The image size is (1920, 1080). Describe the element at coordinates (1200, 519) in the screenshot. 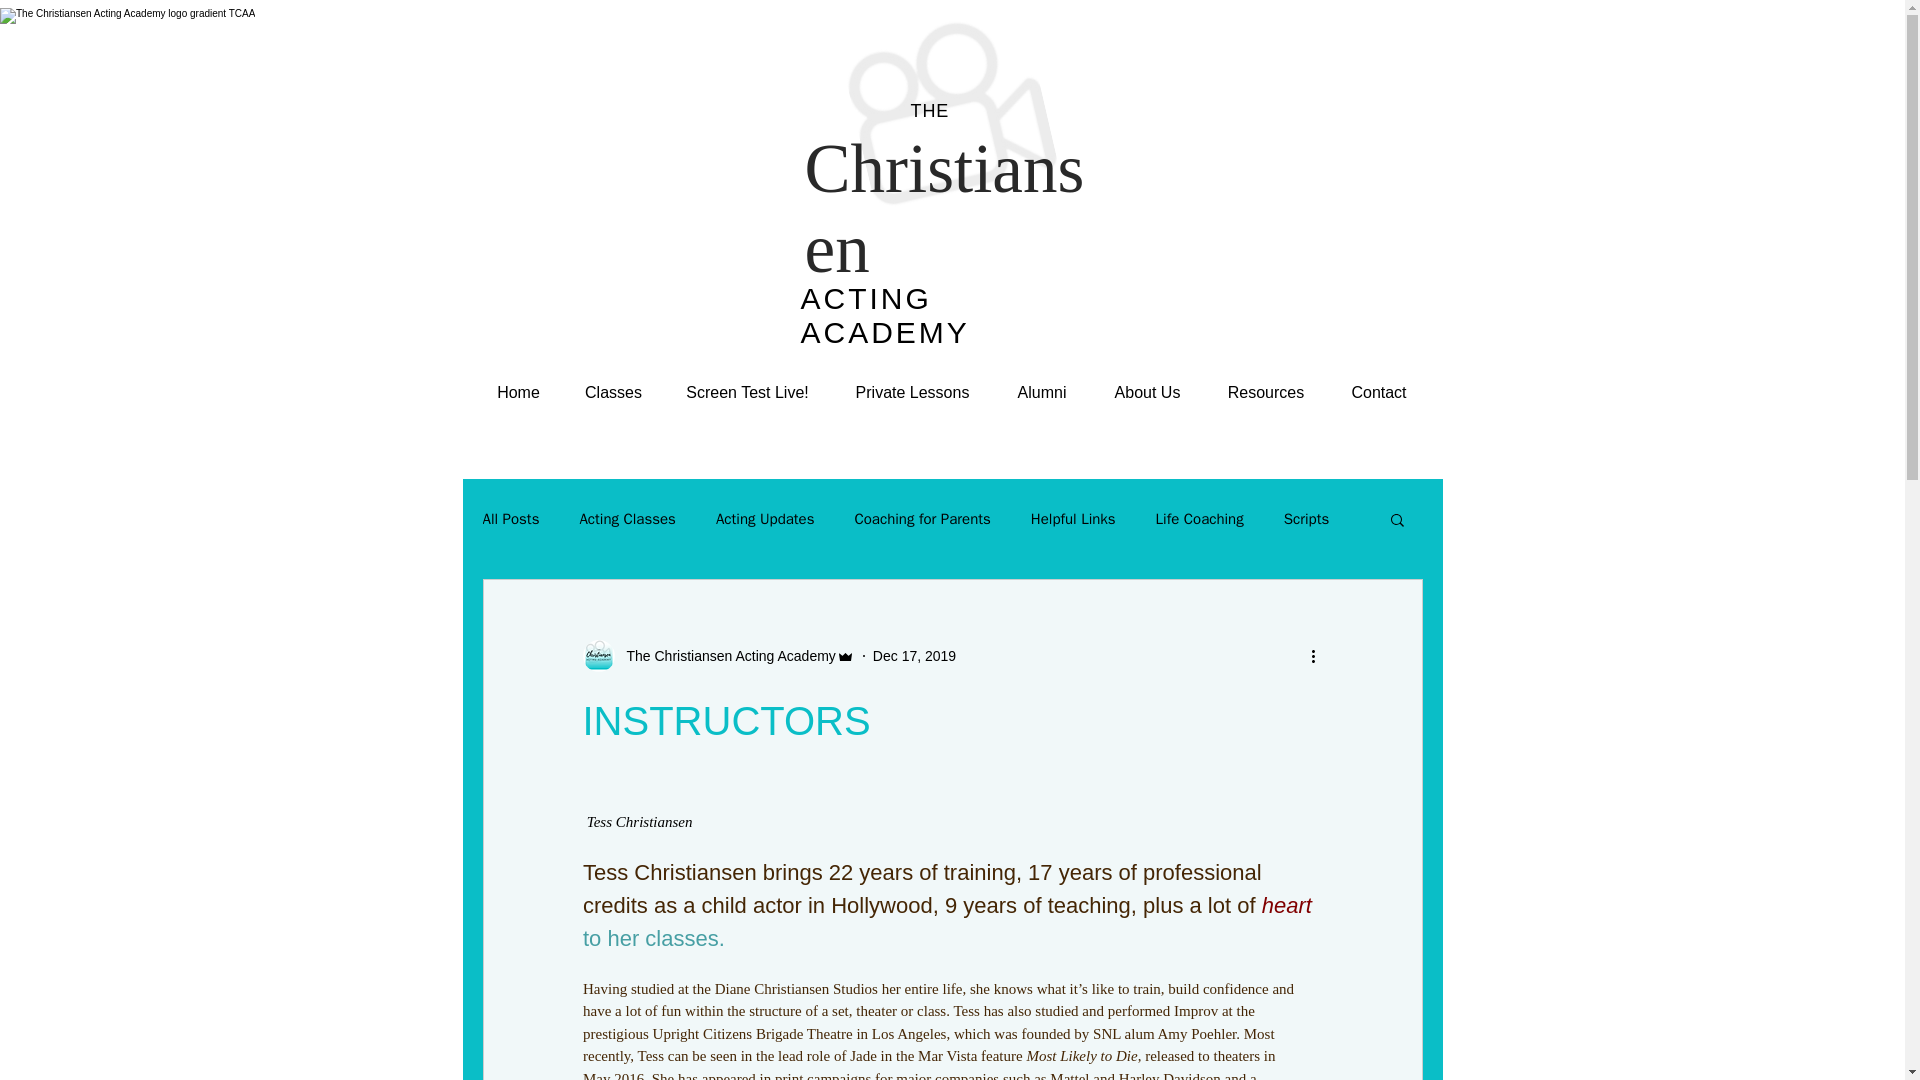

I see `Life Coaching` at that location.